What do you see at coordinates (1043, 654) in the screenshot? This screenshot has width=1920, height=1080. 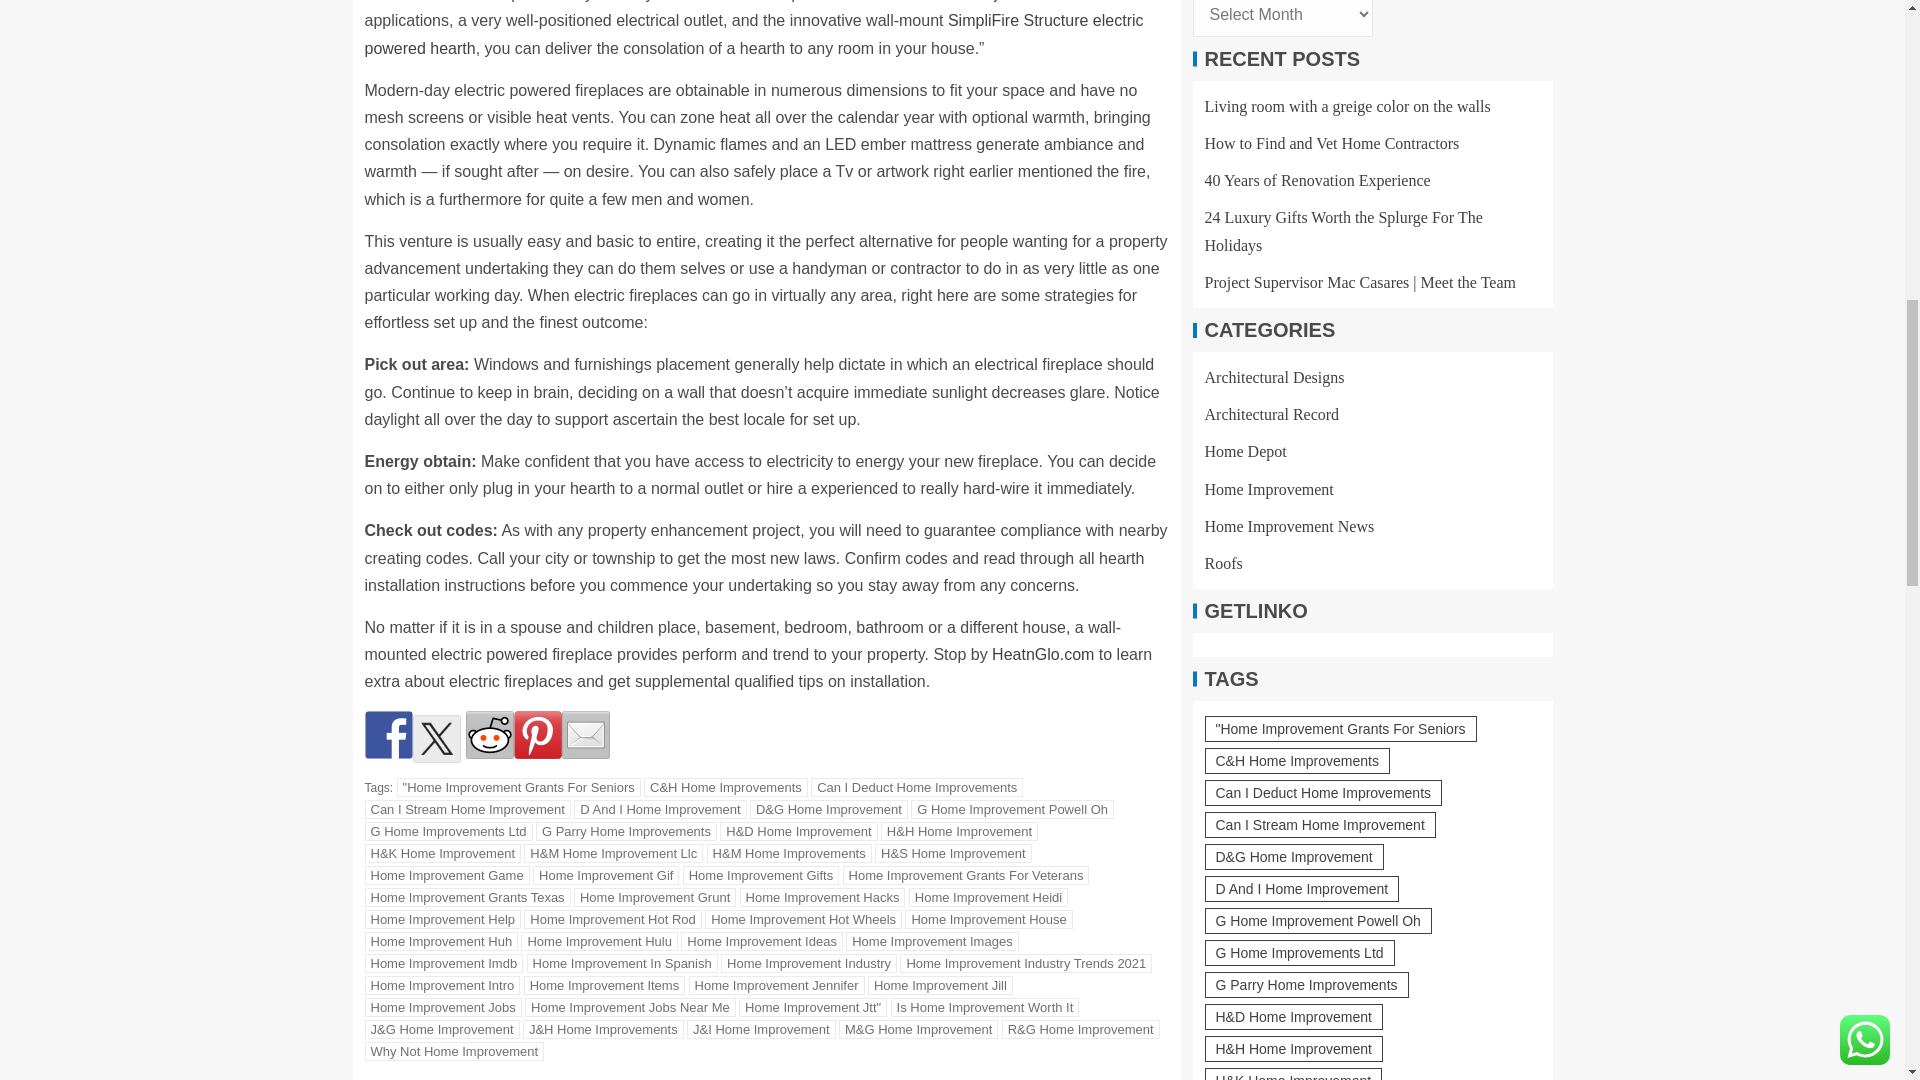 I see `HeatnGlo.com` at bounding box center [1043, 654].